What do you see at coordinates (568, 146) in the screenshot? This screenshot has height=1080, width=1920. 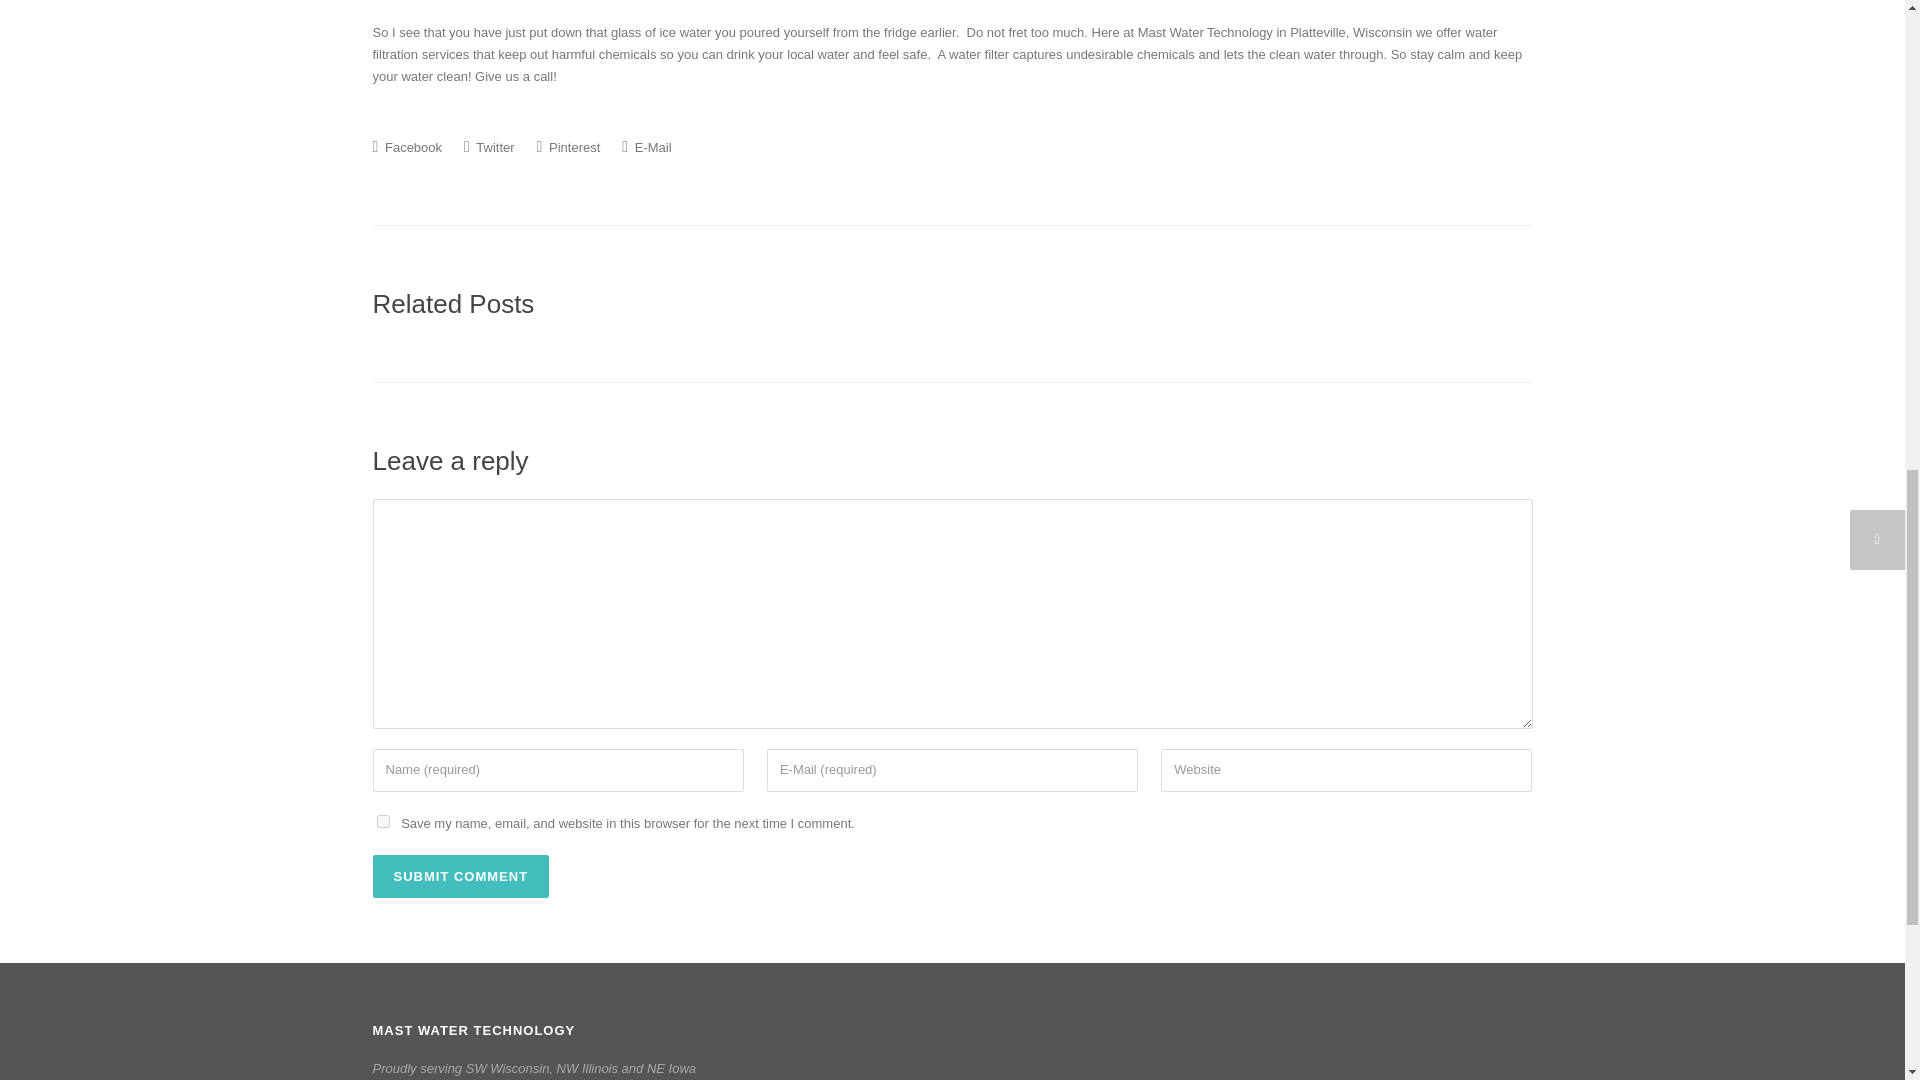 I see `Pinterest` at bounding box center [568, 146].